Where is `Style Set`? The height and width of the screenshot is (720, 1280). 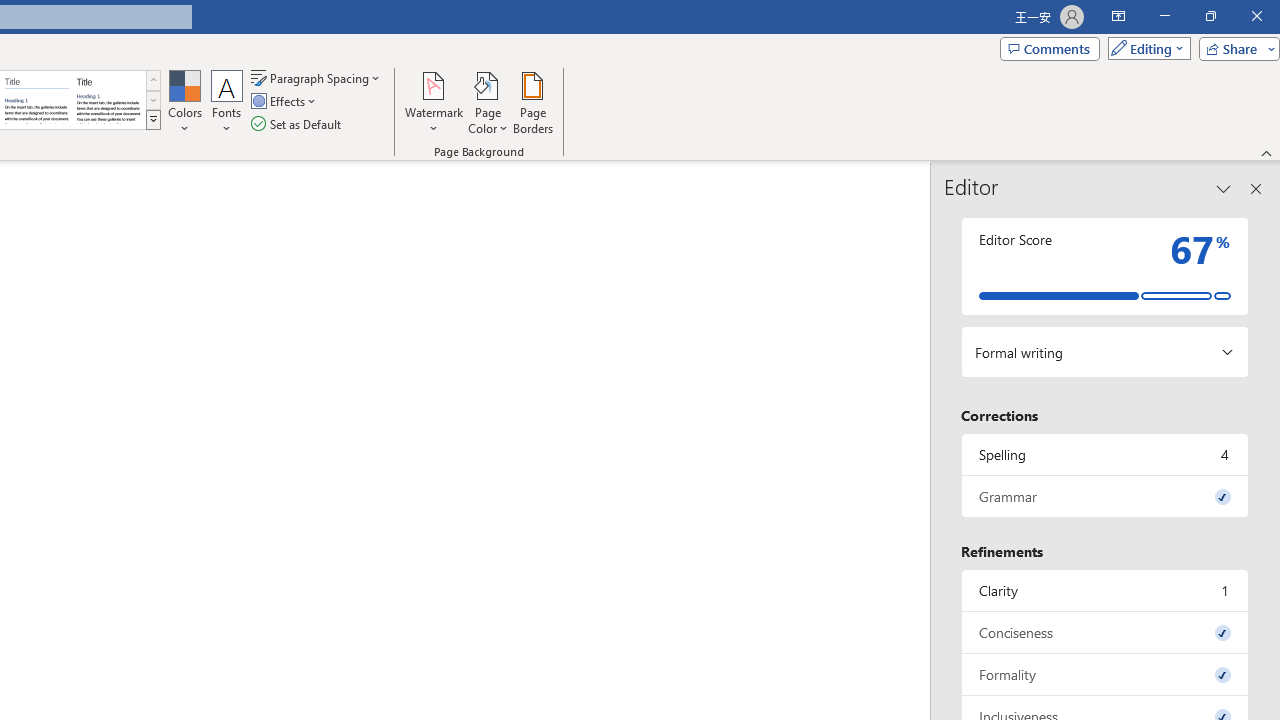
Style Set is located at coordinates (153, 120).